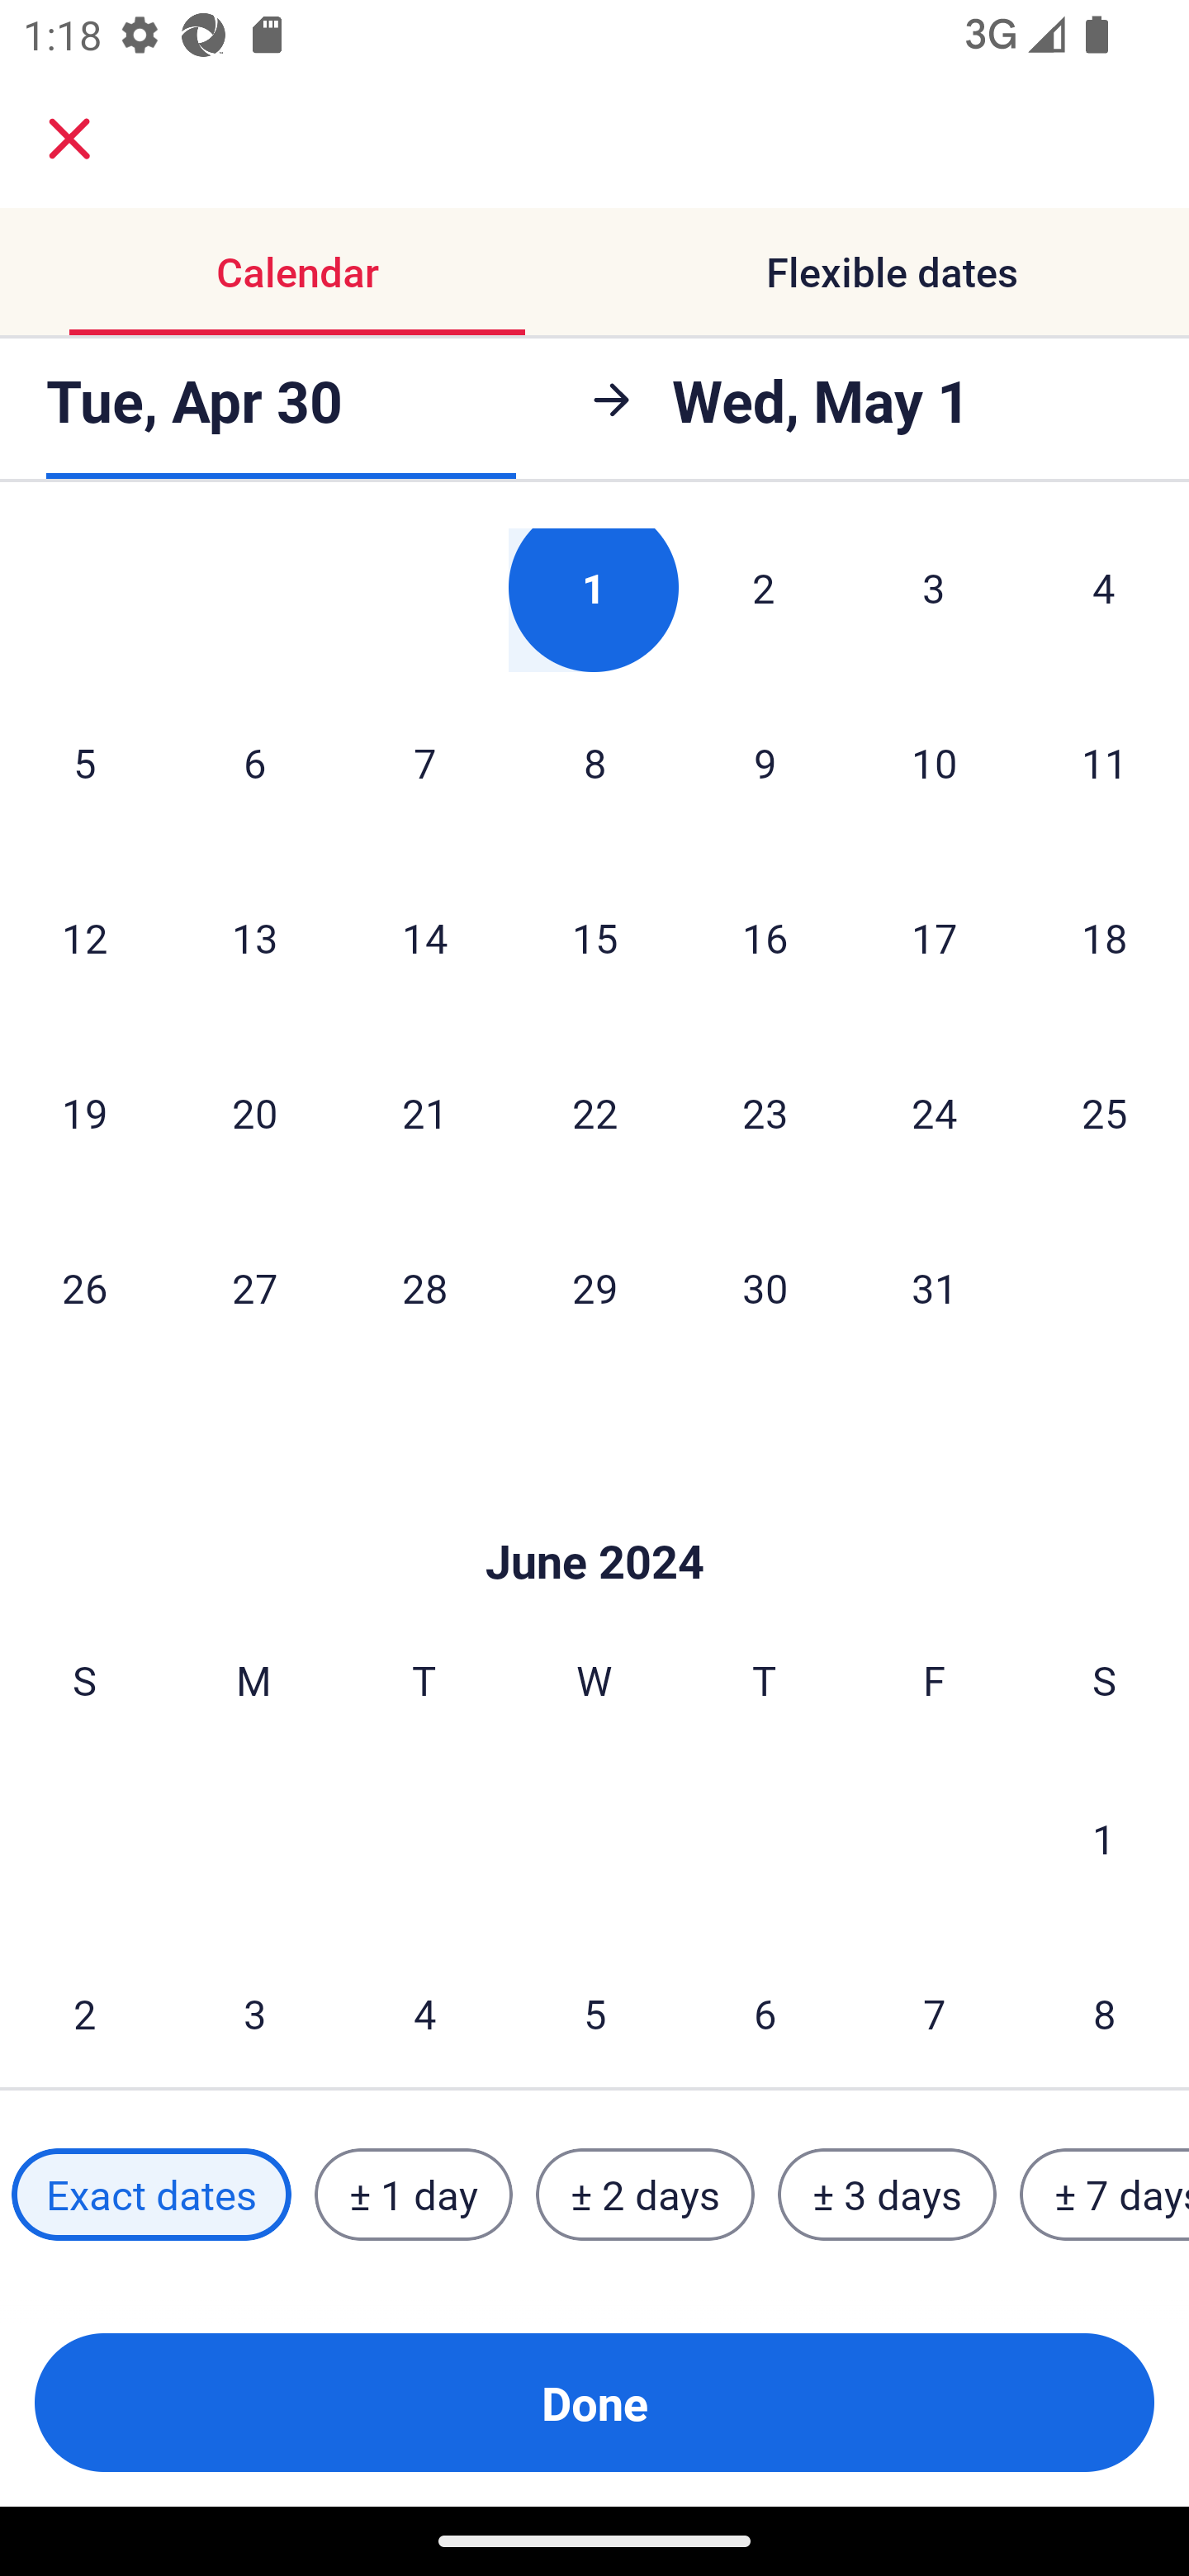 The height and width of the screenshot is (2576, 1189). I want to click on 31 Friday, May 31, 2024, so click(935, 1288).